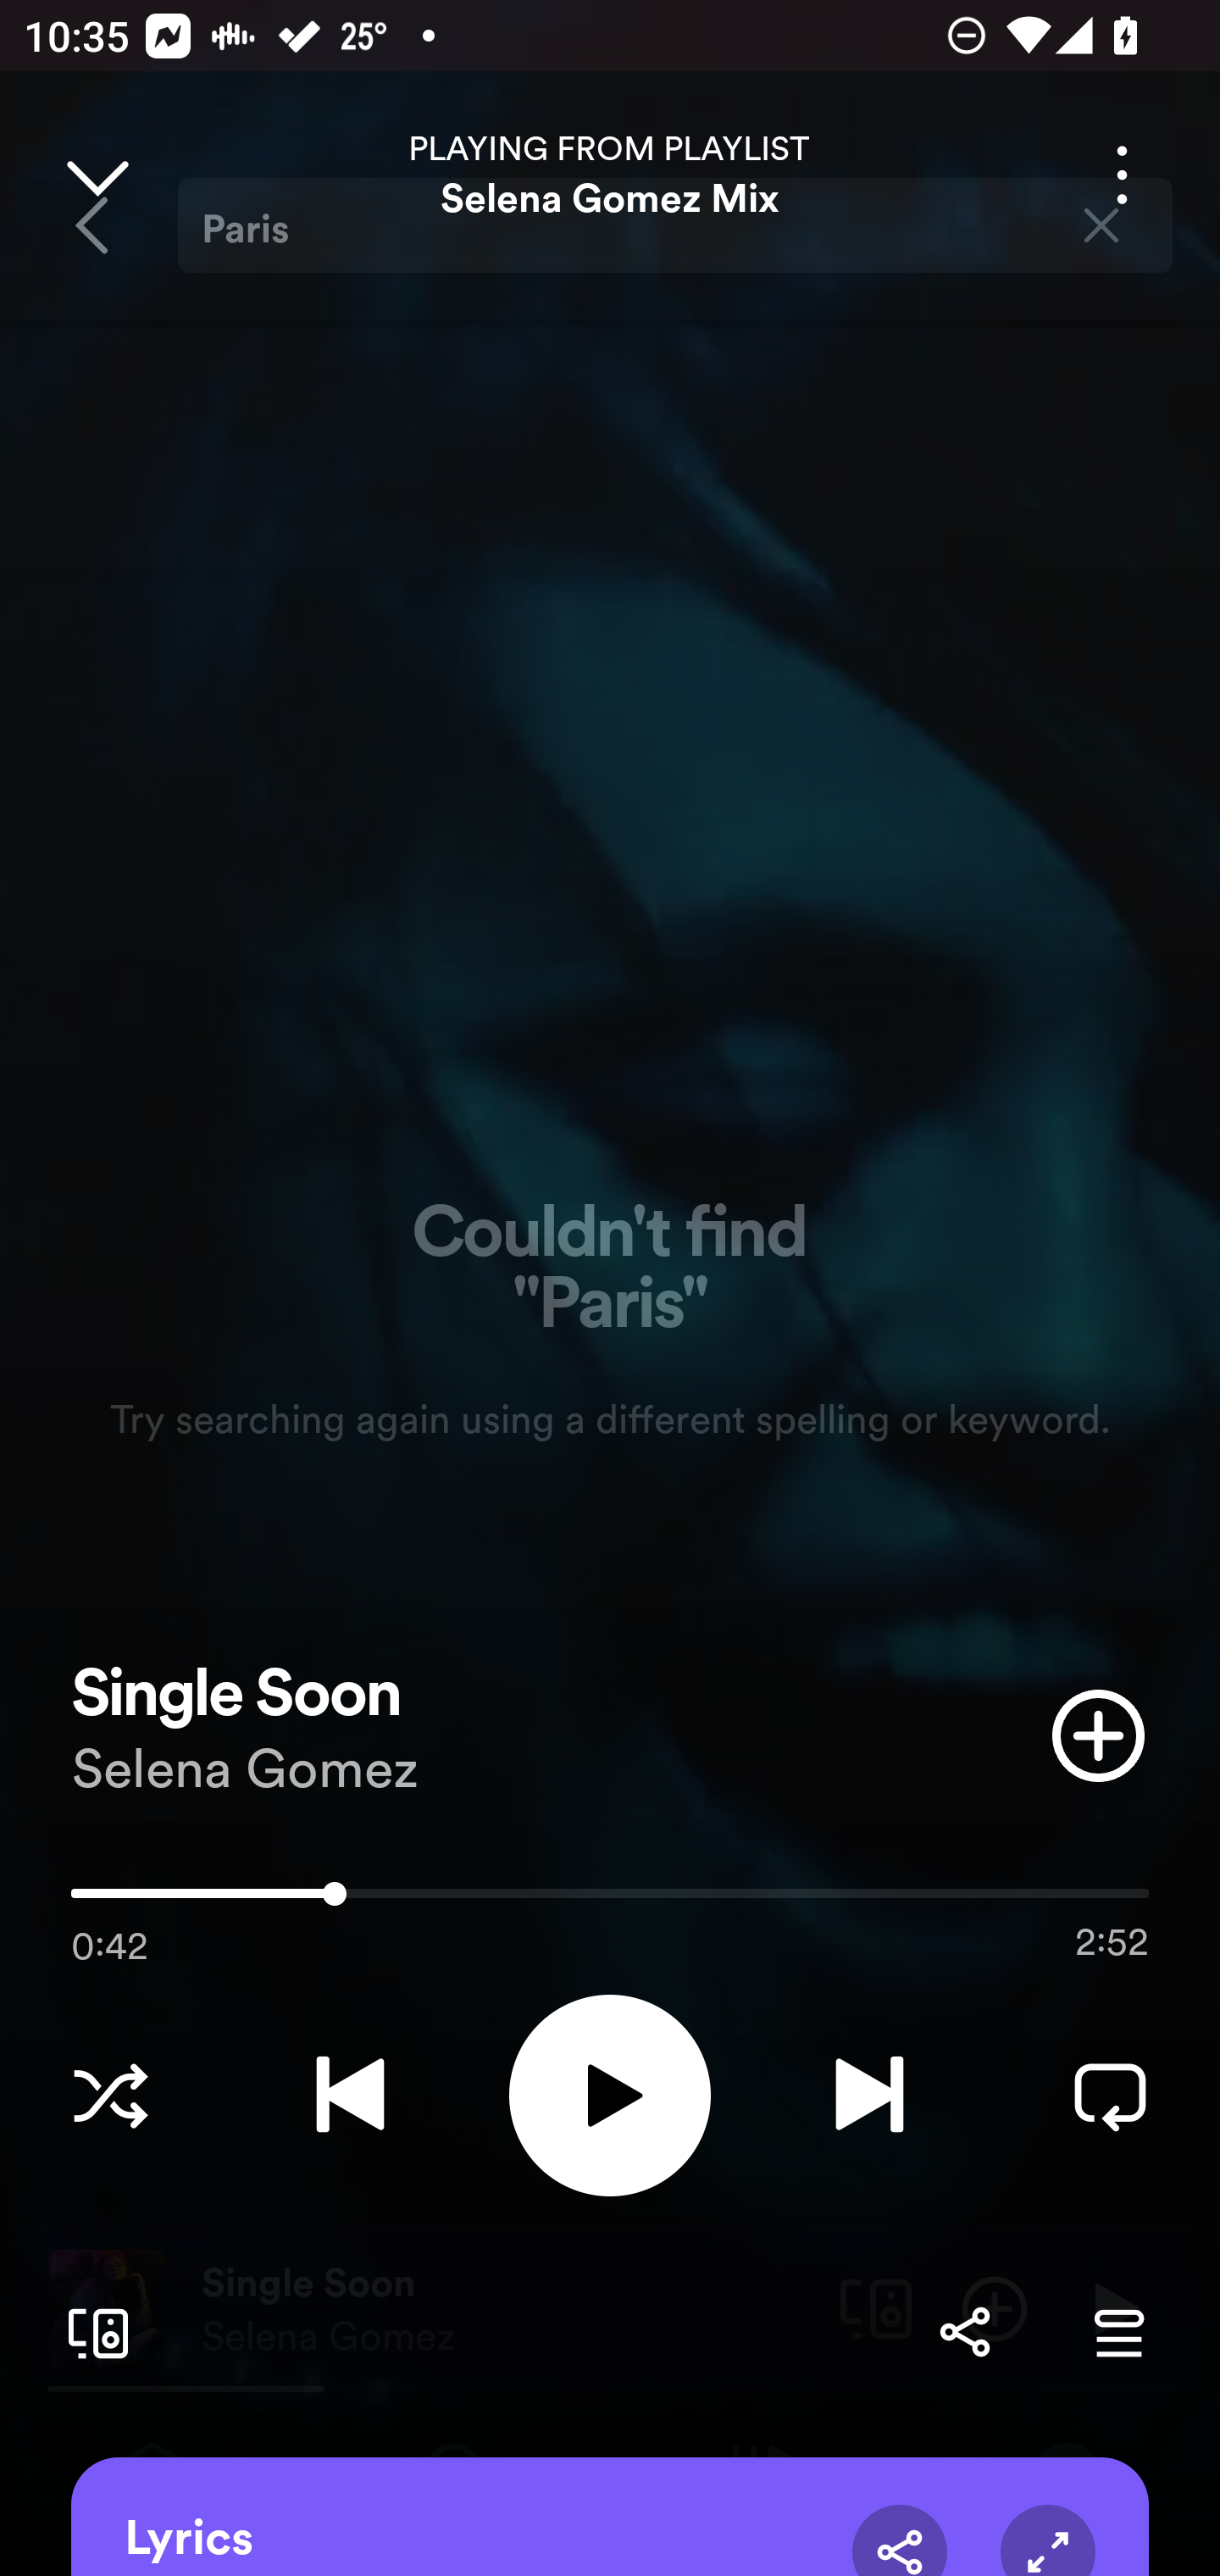 Image resolution: width=1220 pixels, height=2576 pixels. What do you see at coordinates (97, 175) in the screenshot?
I see `Close` at bounding box center [97, 175].